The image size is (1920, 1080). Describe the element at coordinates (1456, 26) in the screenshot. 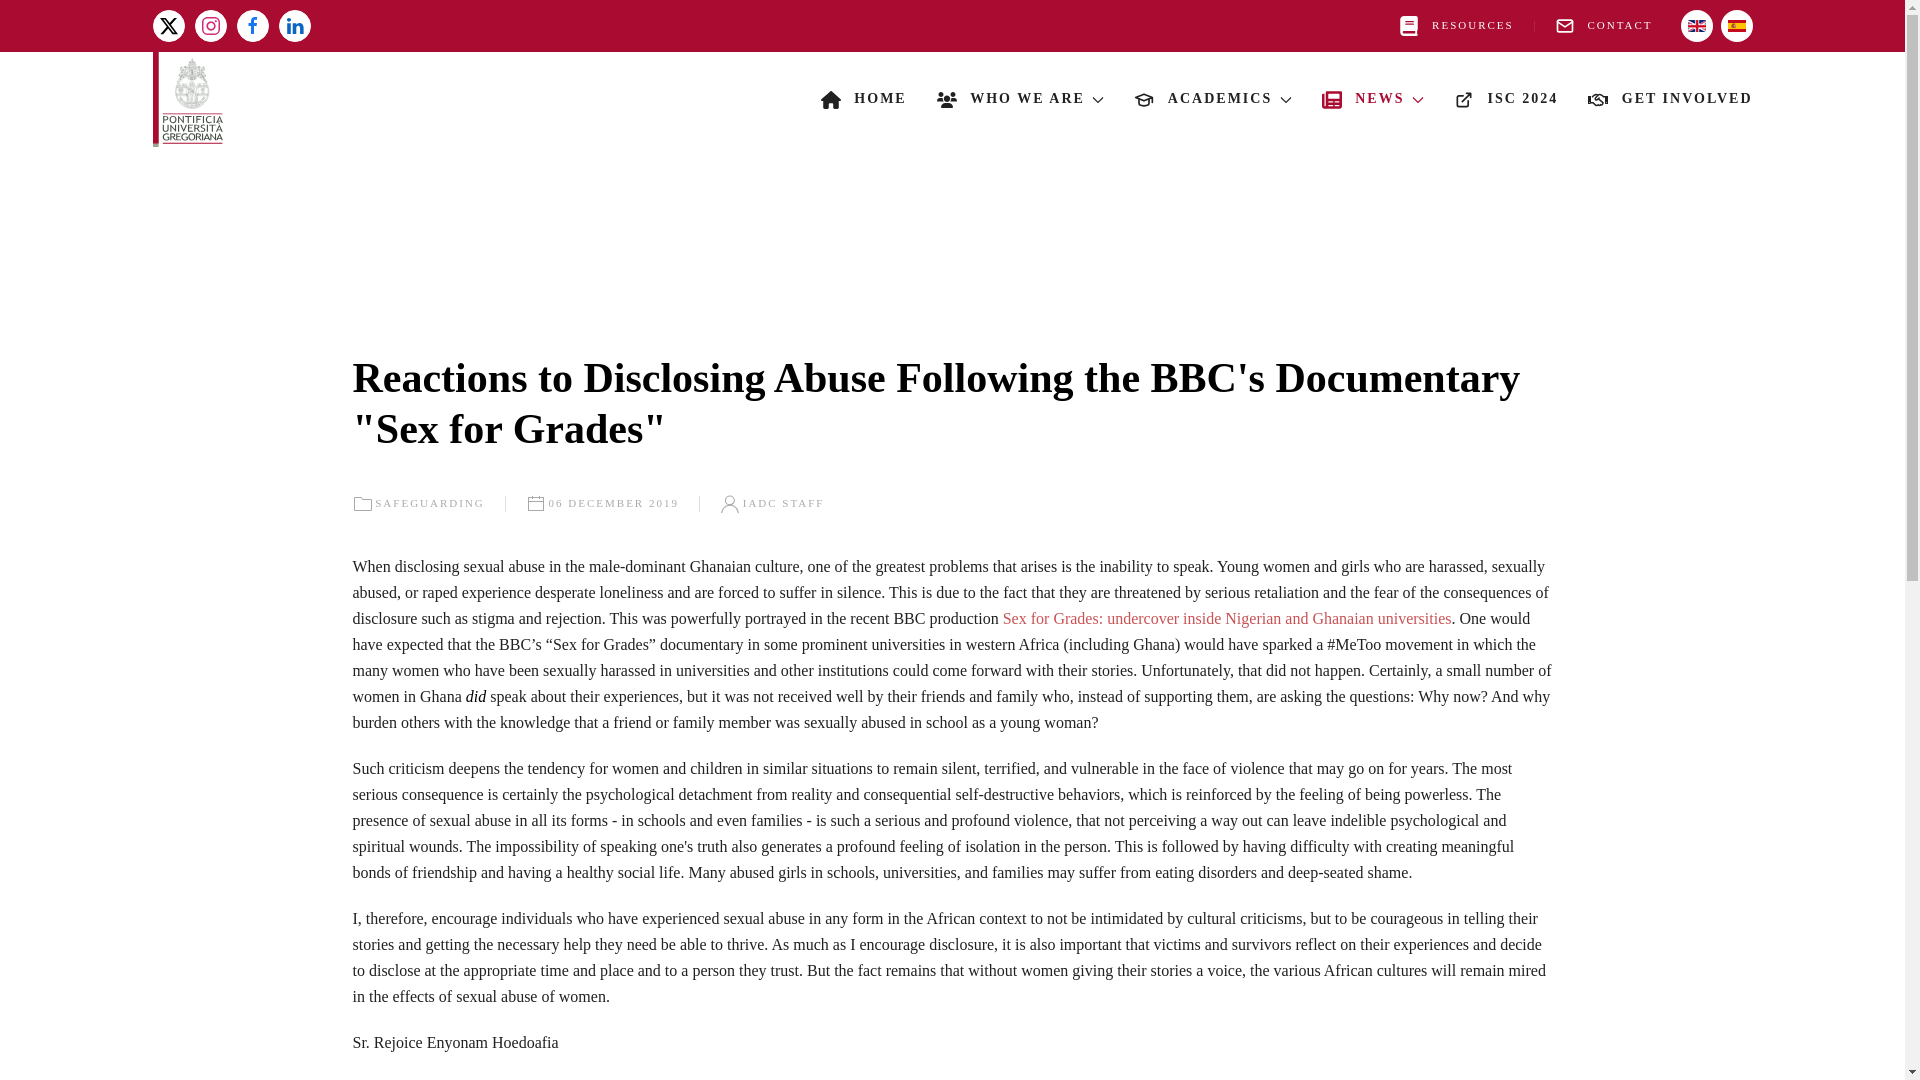

I see `RESOURCES` at that location.